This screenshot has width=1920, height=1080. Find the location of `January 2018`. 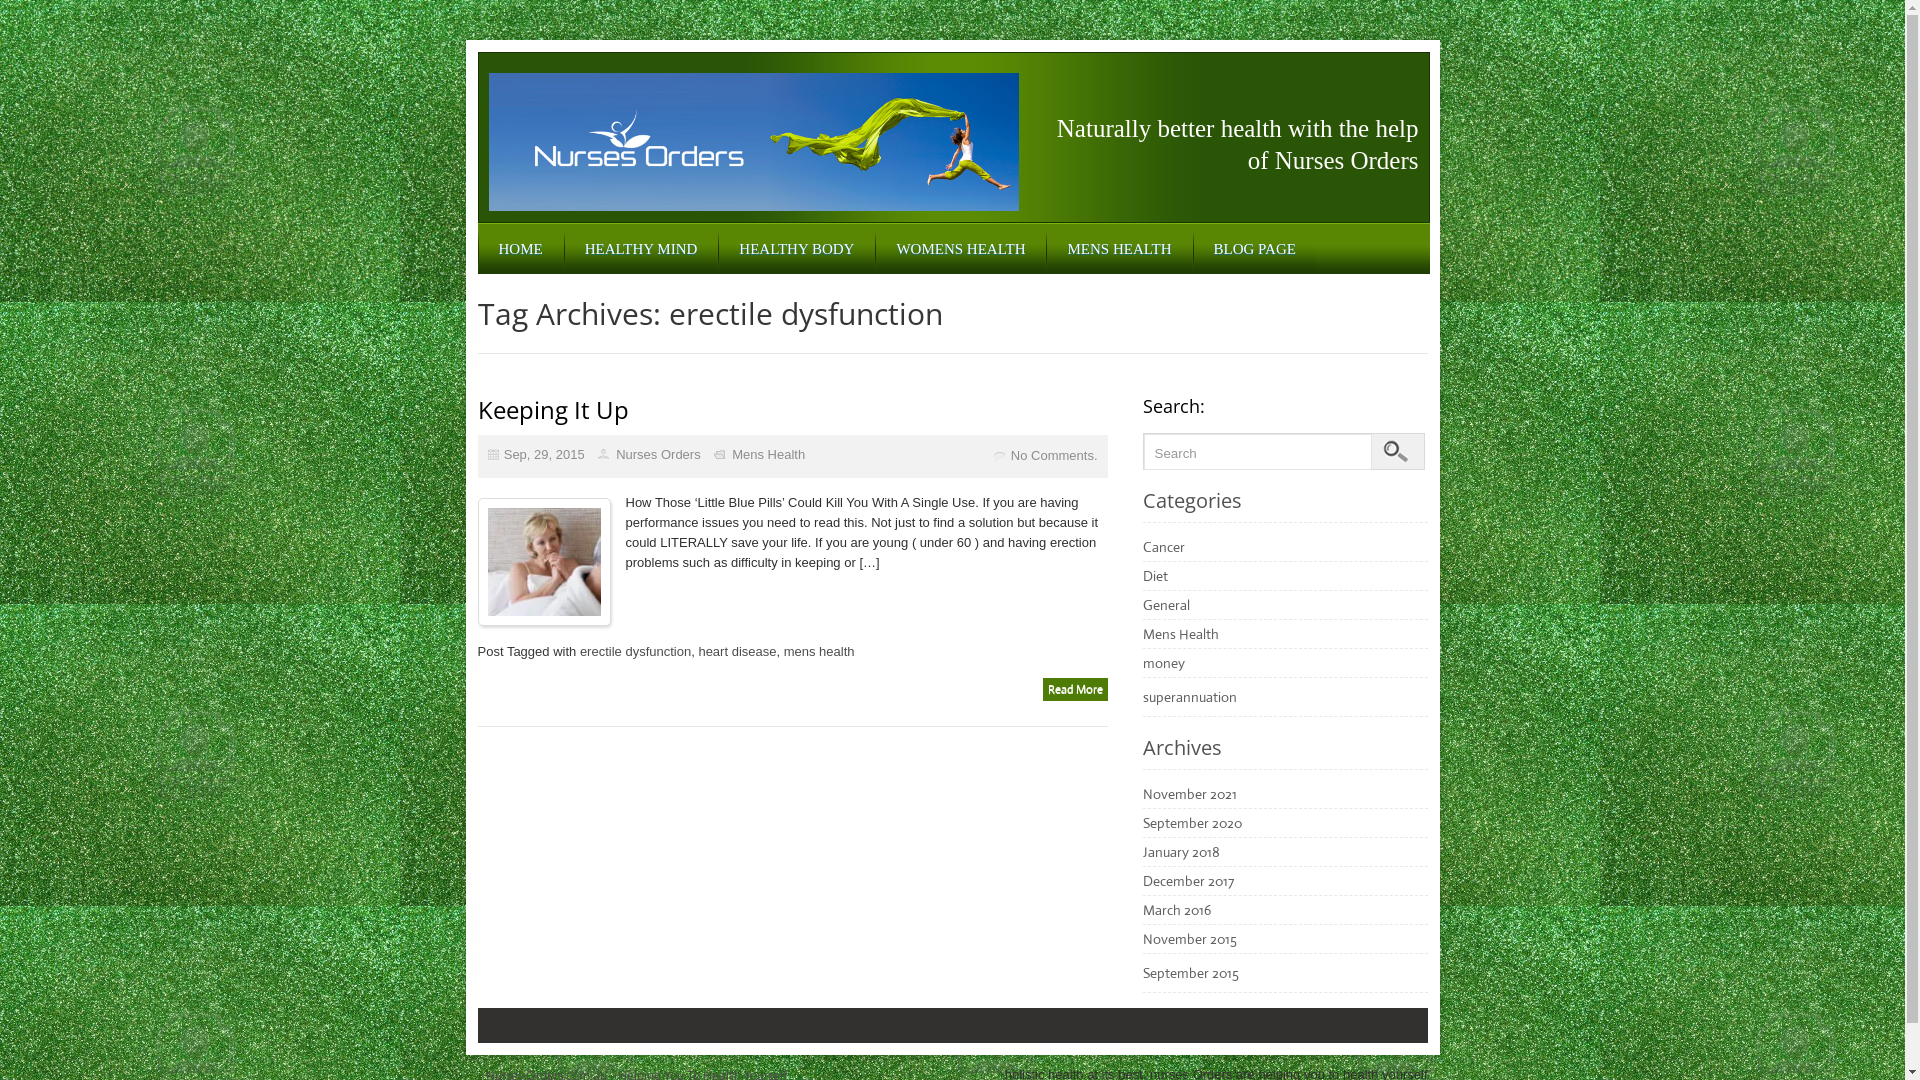

January 2018 is located at coordinates (1180, 852).